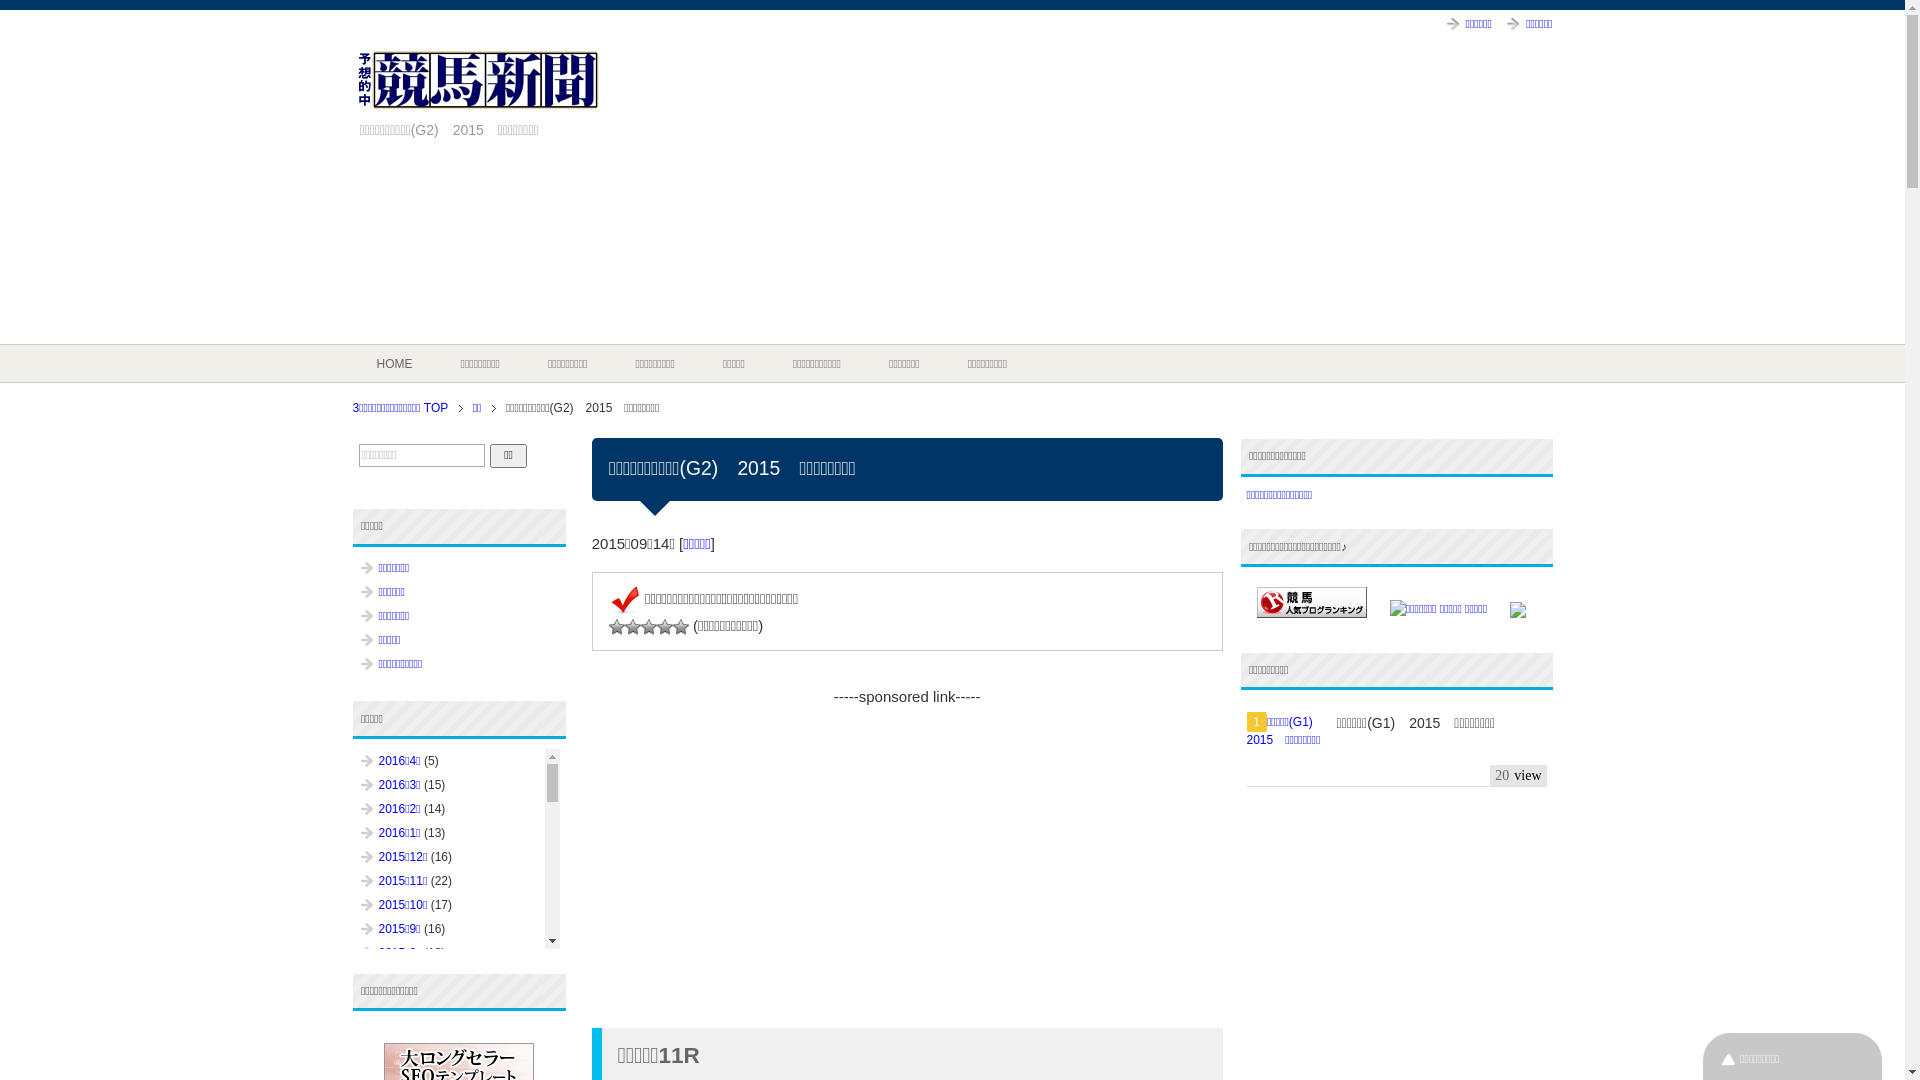 Image resolution: width=1920 pixels, height=1080 pixels. Describe the element at coordinates (394, 364) in the screenshot. I see `HOME` at that location.